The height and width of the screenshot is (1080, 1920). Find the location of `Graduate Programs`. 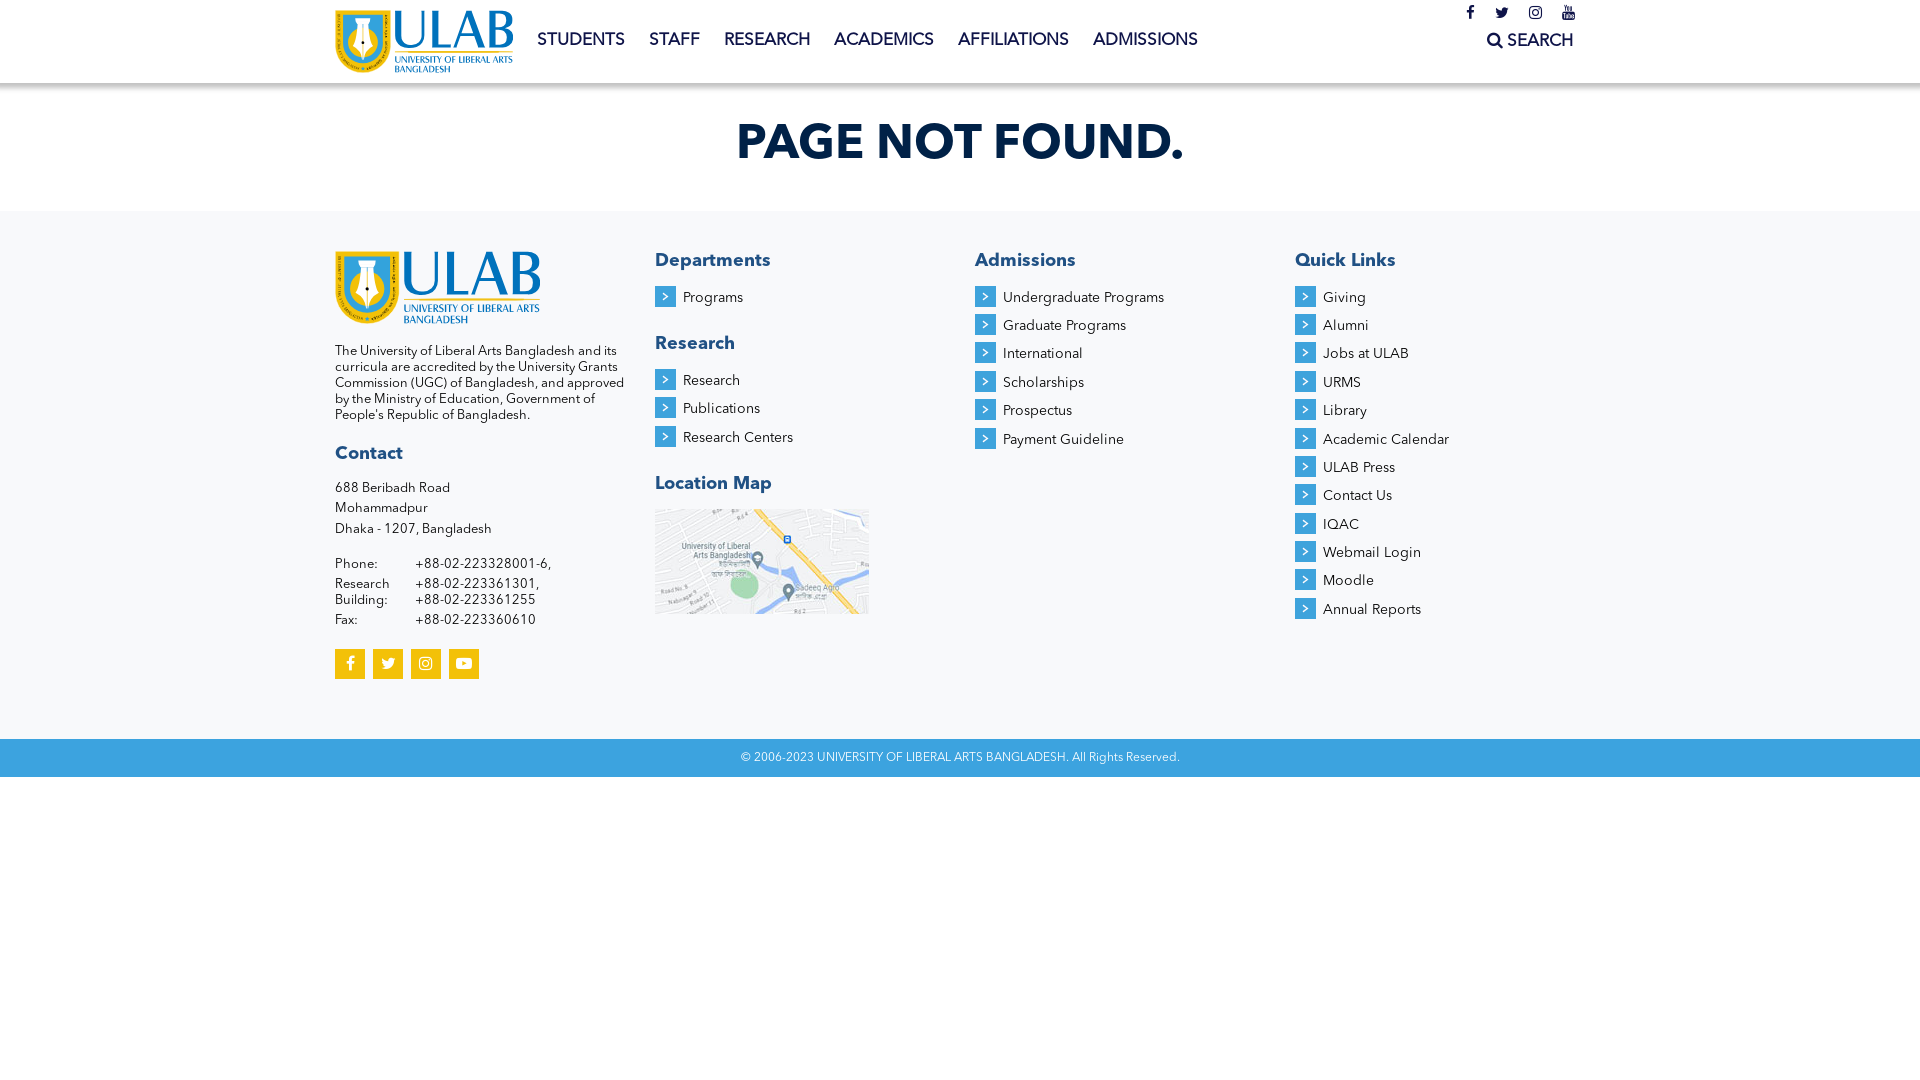

Graduate Programs is located at coordinates (1064, 326).